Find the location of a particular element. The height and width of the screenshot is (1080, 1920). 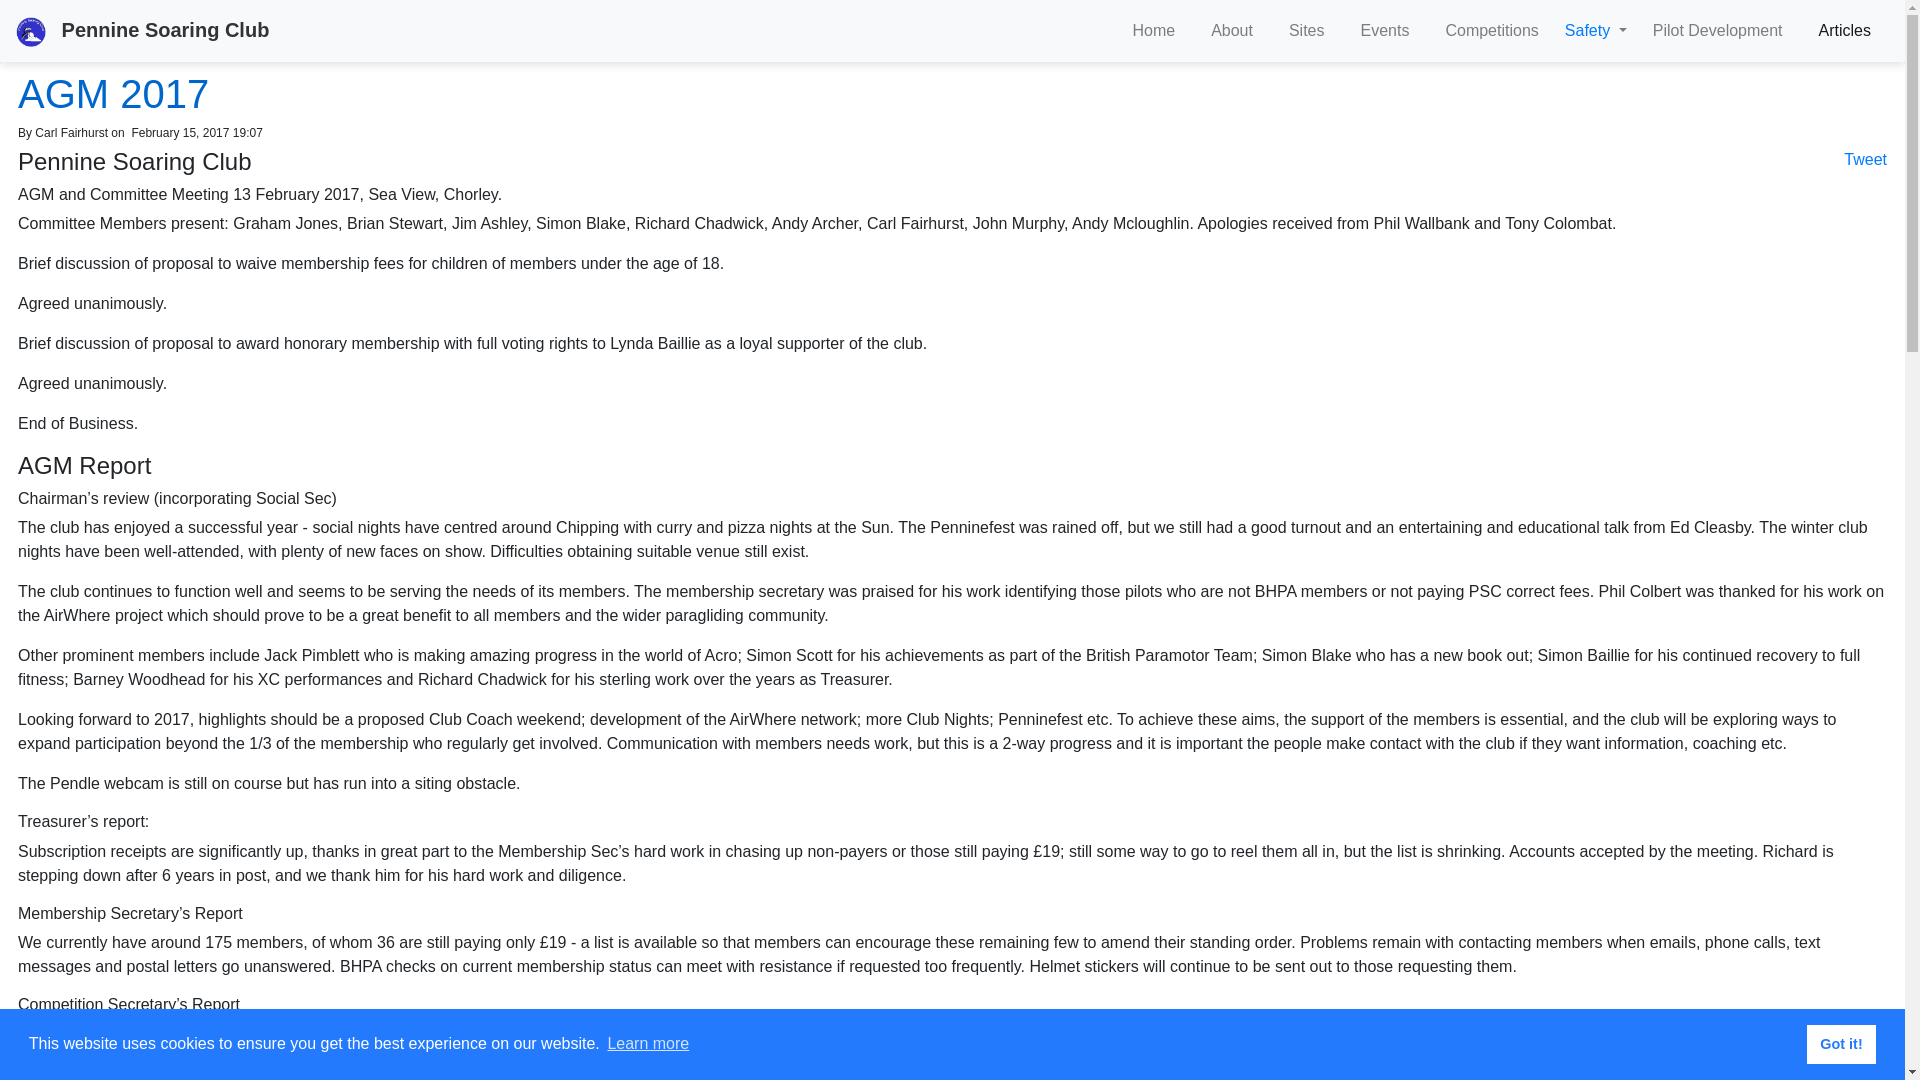

Articles is located at coordinates (1844, 30).